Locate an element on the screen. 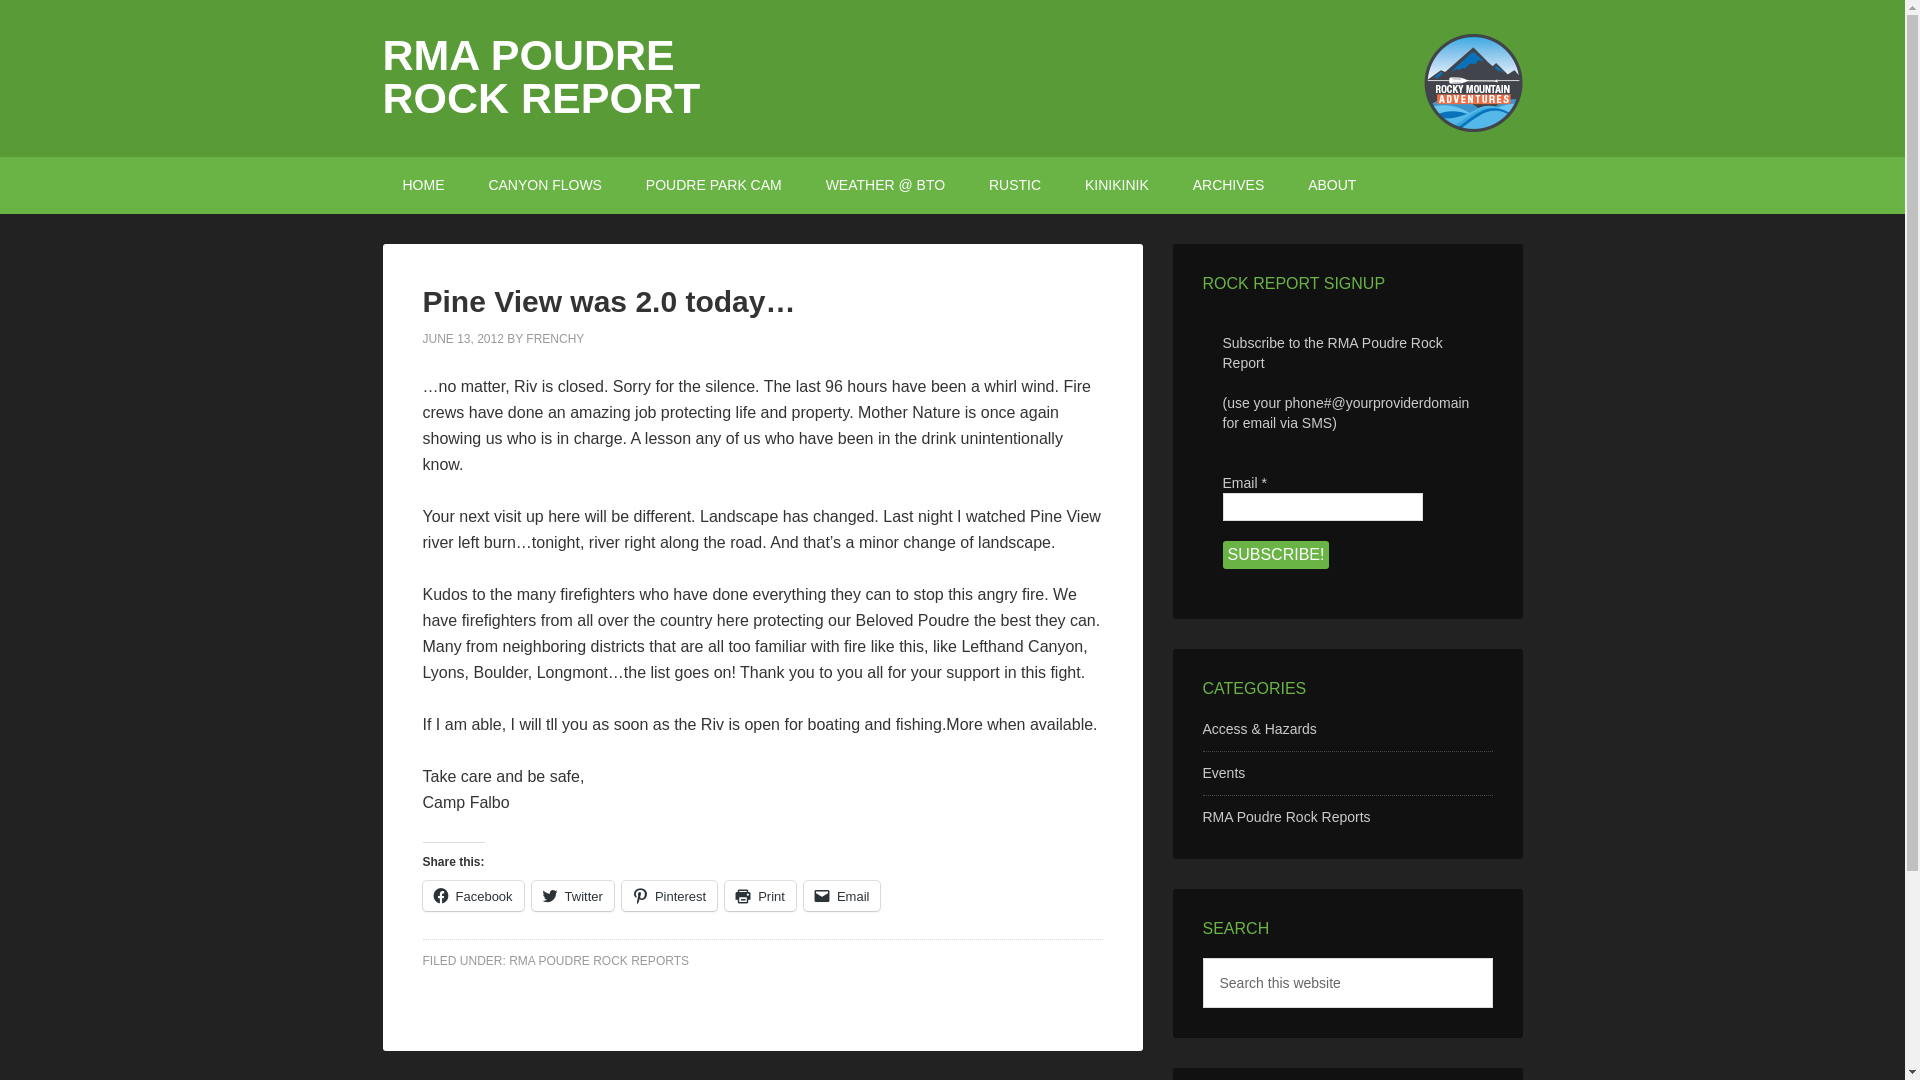  Twitter is located at coordinates (572, 896).